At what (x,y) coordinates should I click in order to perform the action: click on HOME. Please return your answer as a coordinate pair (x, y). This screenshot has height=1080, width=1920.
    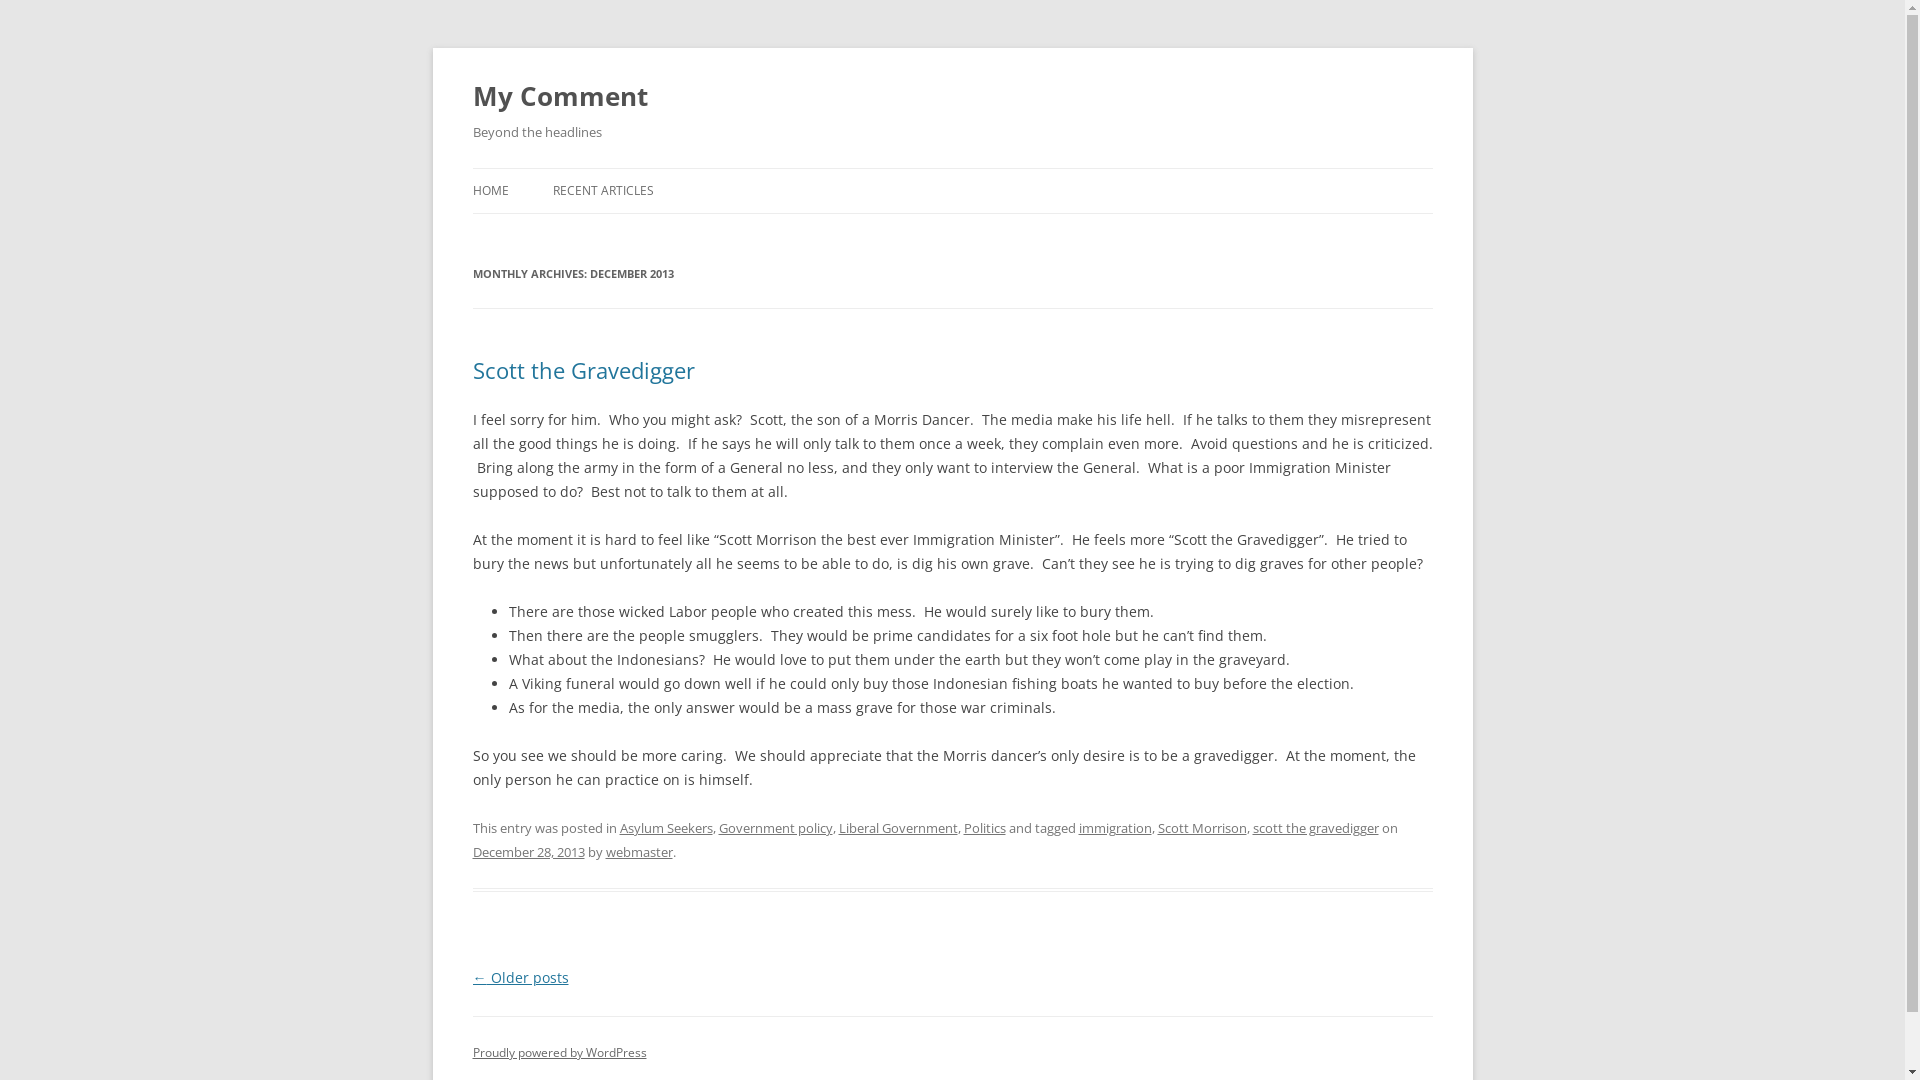
    Looking at the image, I should click on (490, 191).